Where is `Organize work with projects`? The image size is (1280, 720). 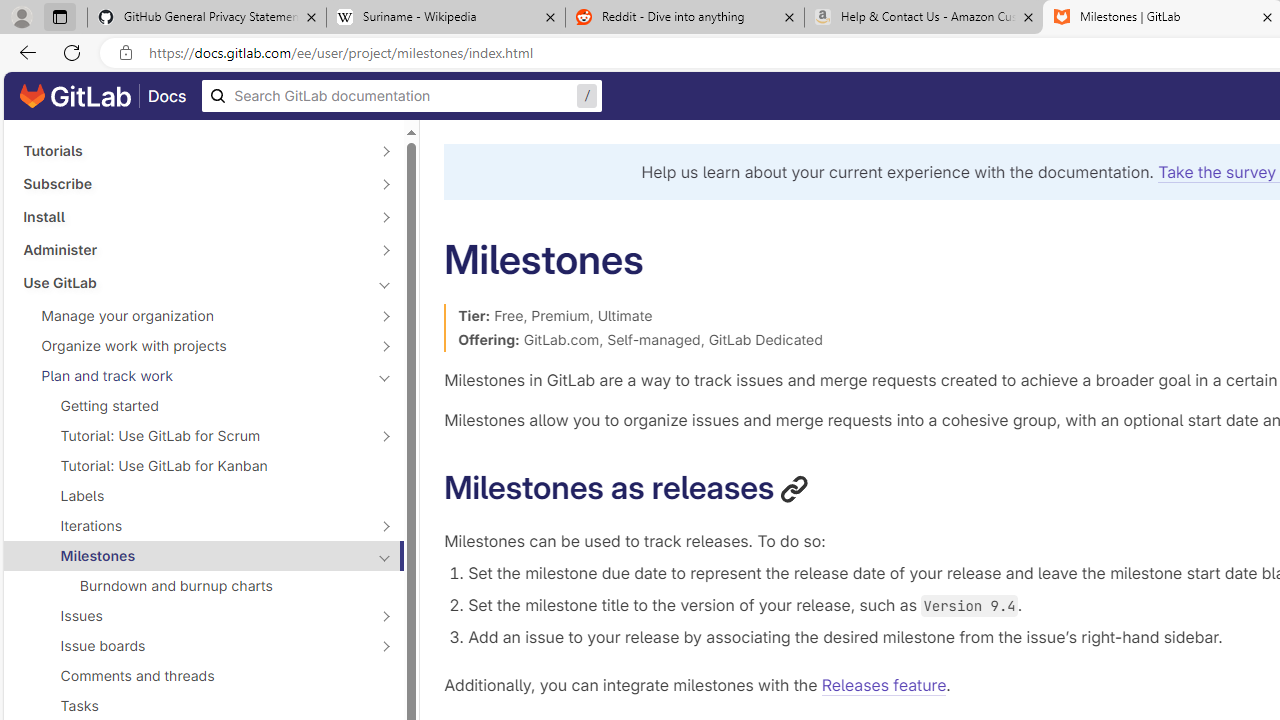
Organize work with projects is located at coordinates (192, 346).